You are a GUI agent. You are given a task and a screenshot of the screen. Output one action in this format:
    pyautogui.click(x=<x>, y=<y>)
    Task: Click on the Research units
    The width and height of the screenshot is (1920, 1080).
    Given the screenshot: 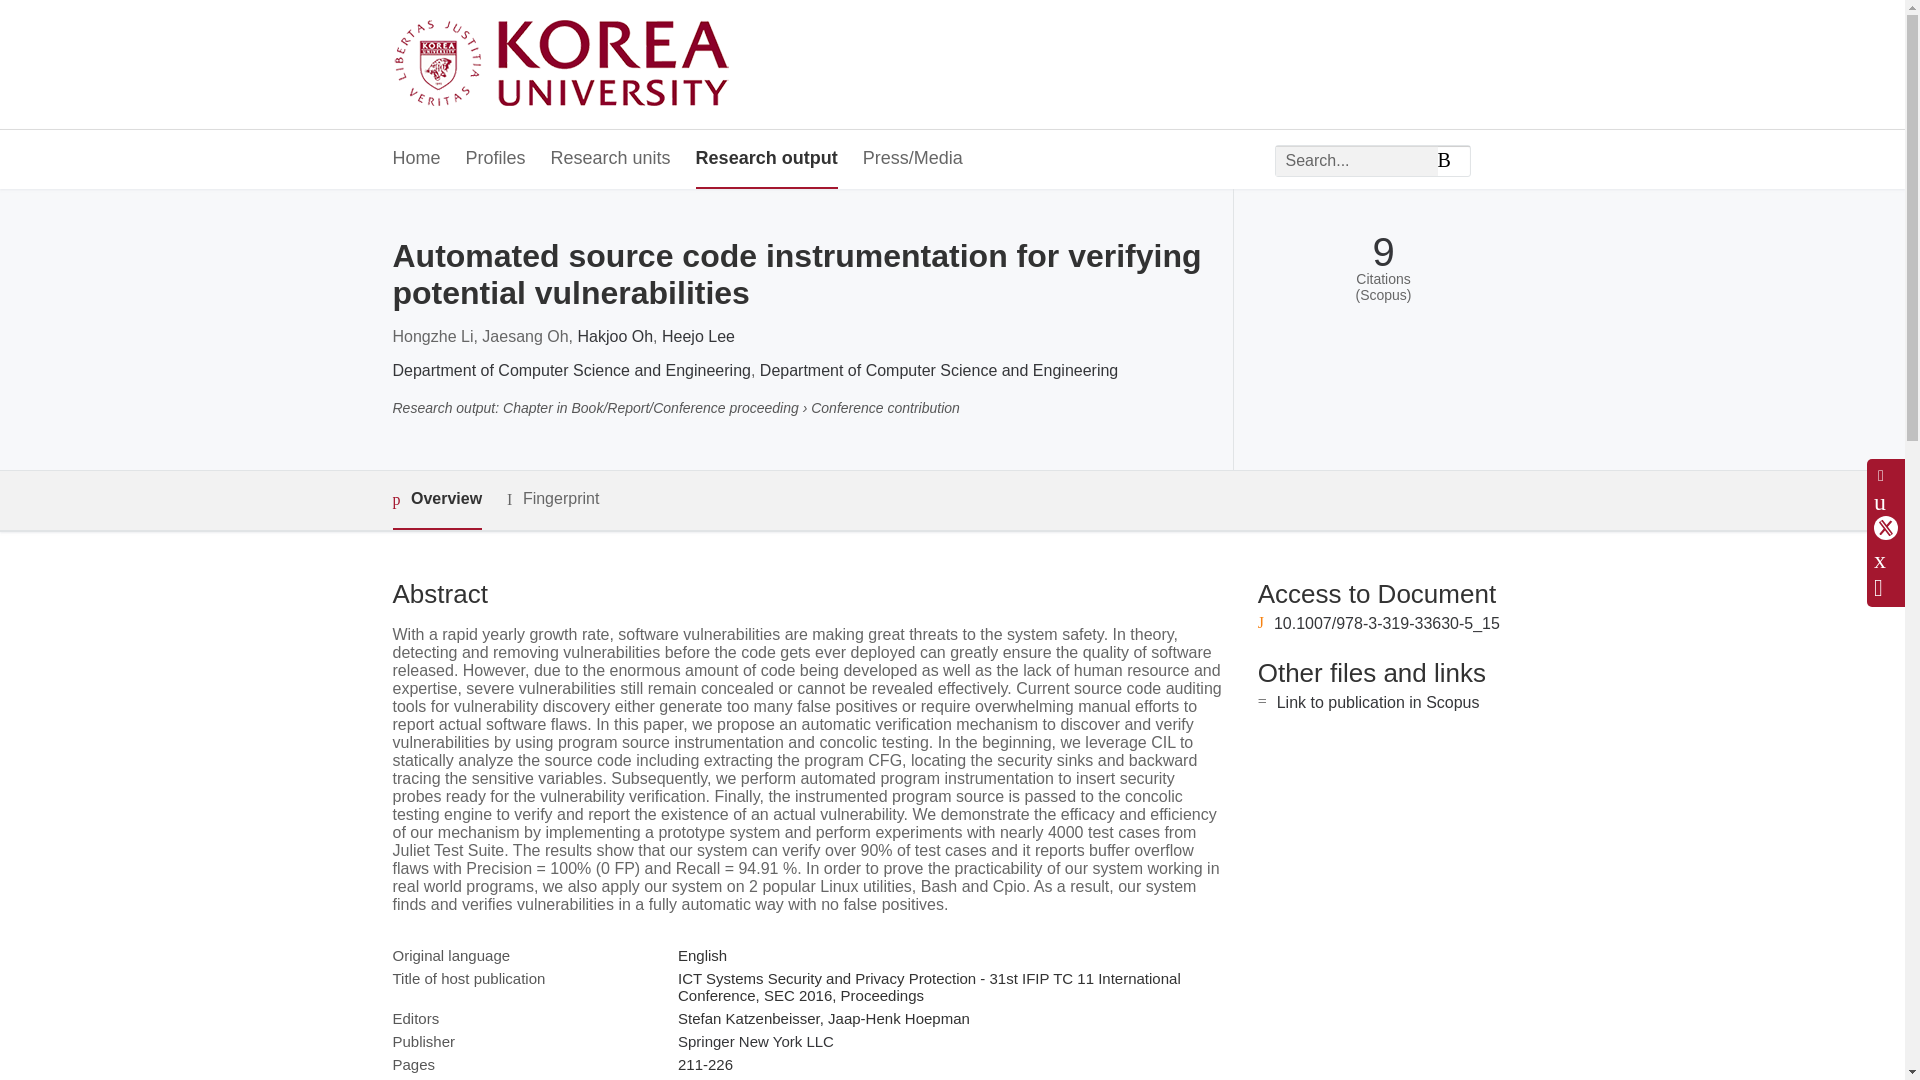 What is the action you would take?
    pyautogui.click(x=610, y=159)
    